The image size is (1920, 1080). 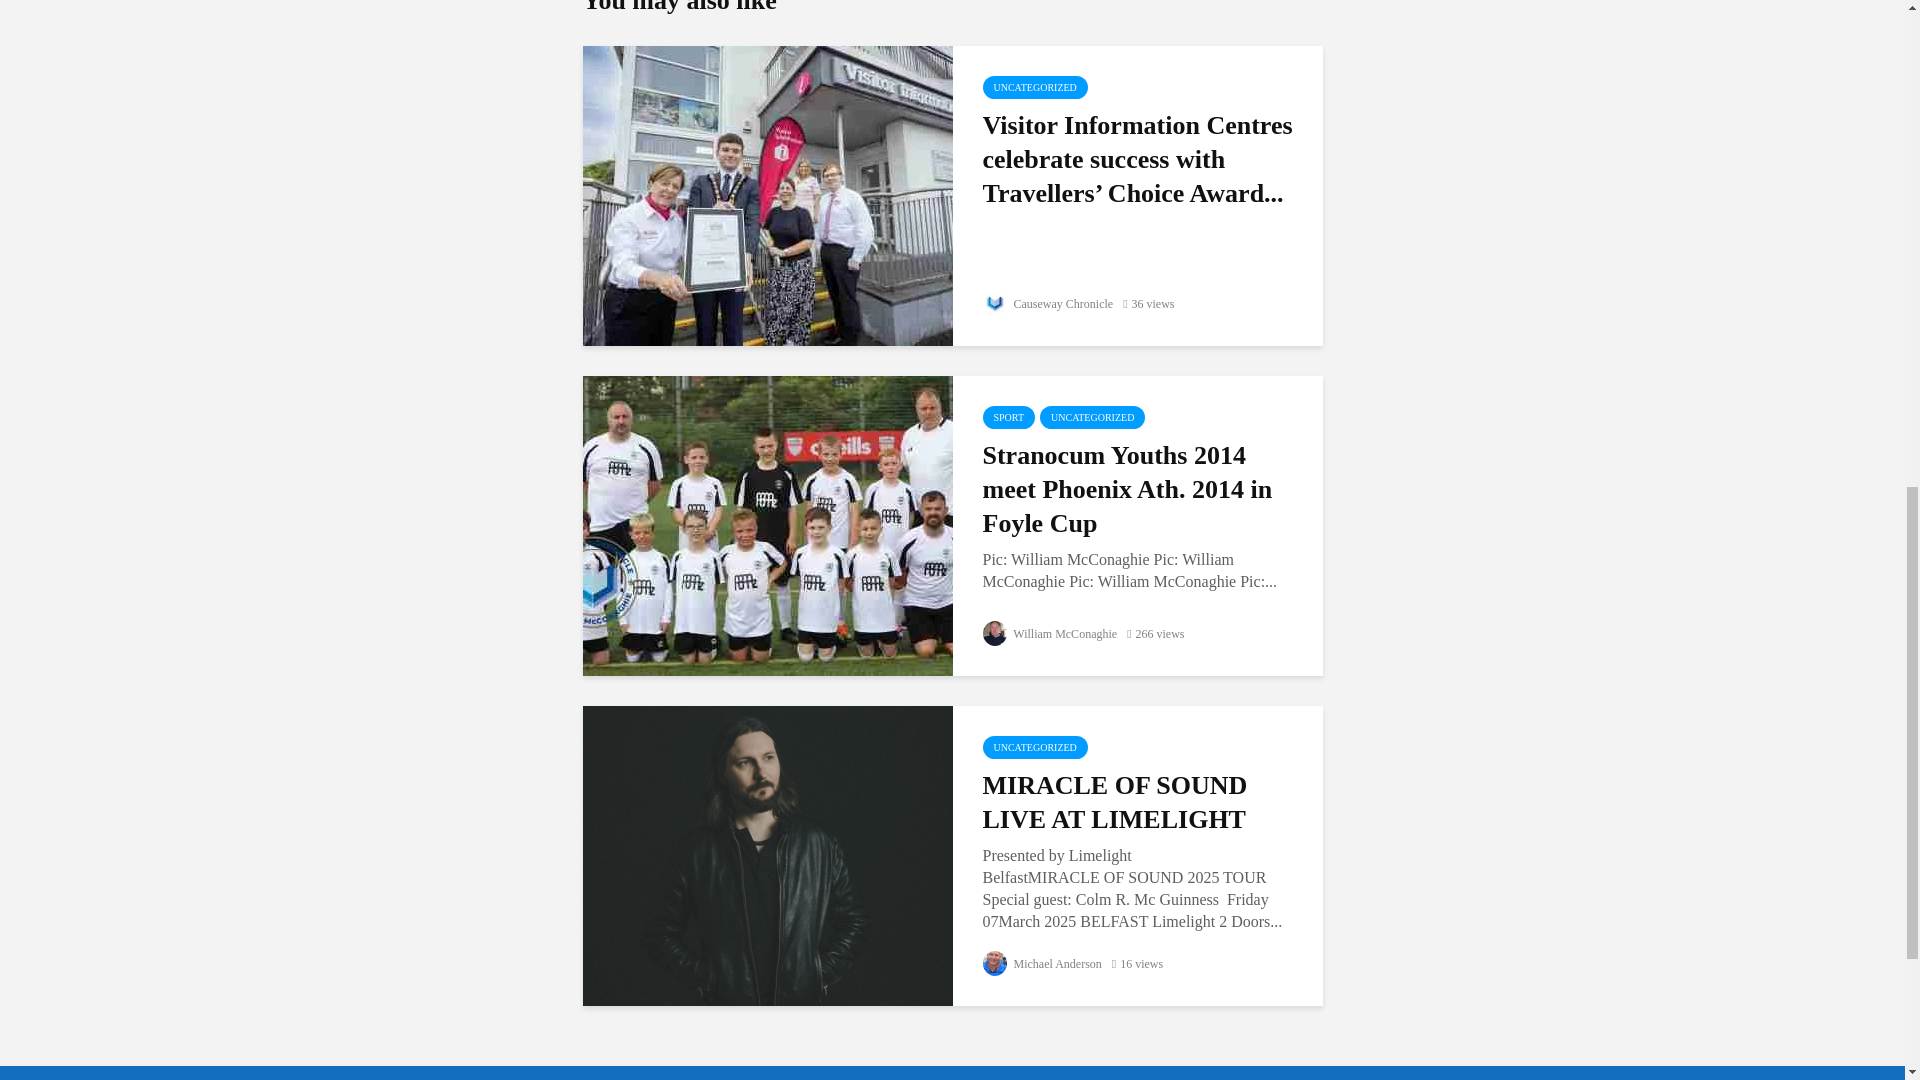 I want to click on MIRACLE OF SOUND LIVE AT LIMELIGHT, so click(x=1140, y=802).